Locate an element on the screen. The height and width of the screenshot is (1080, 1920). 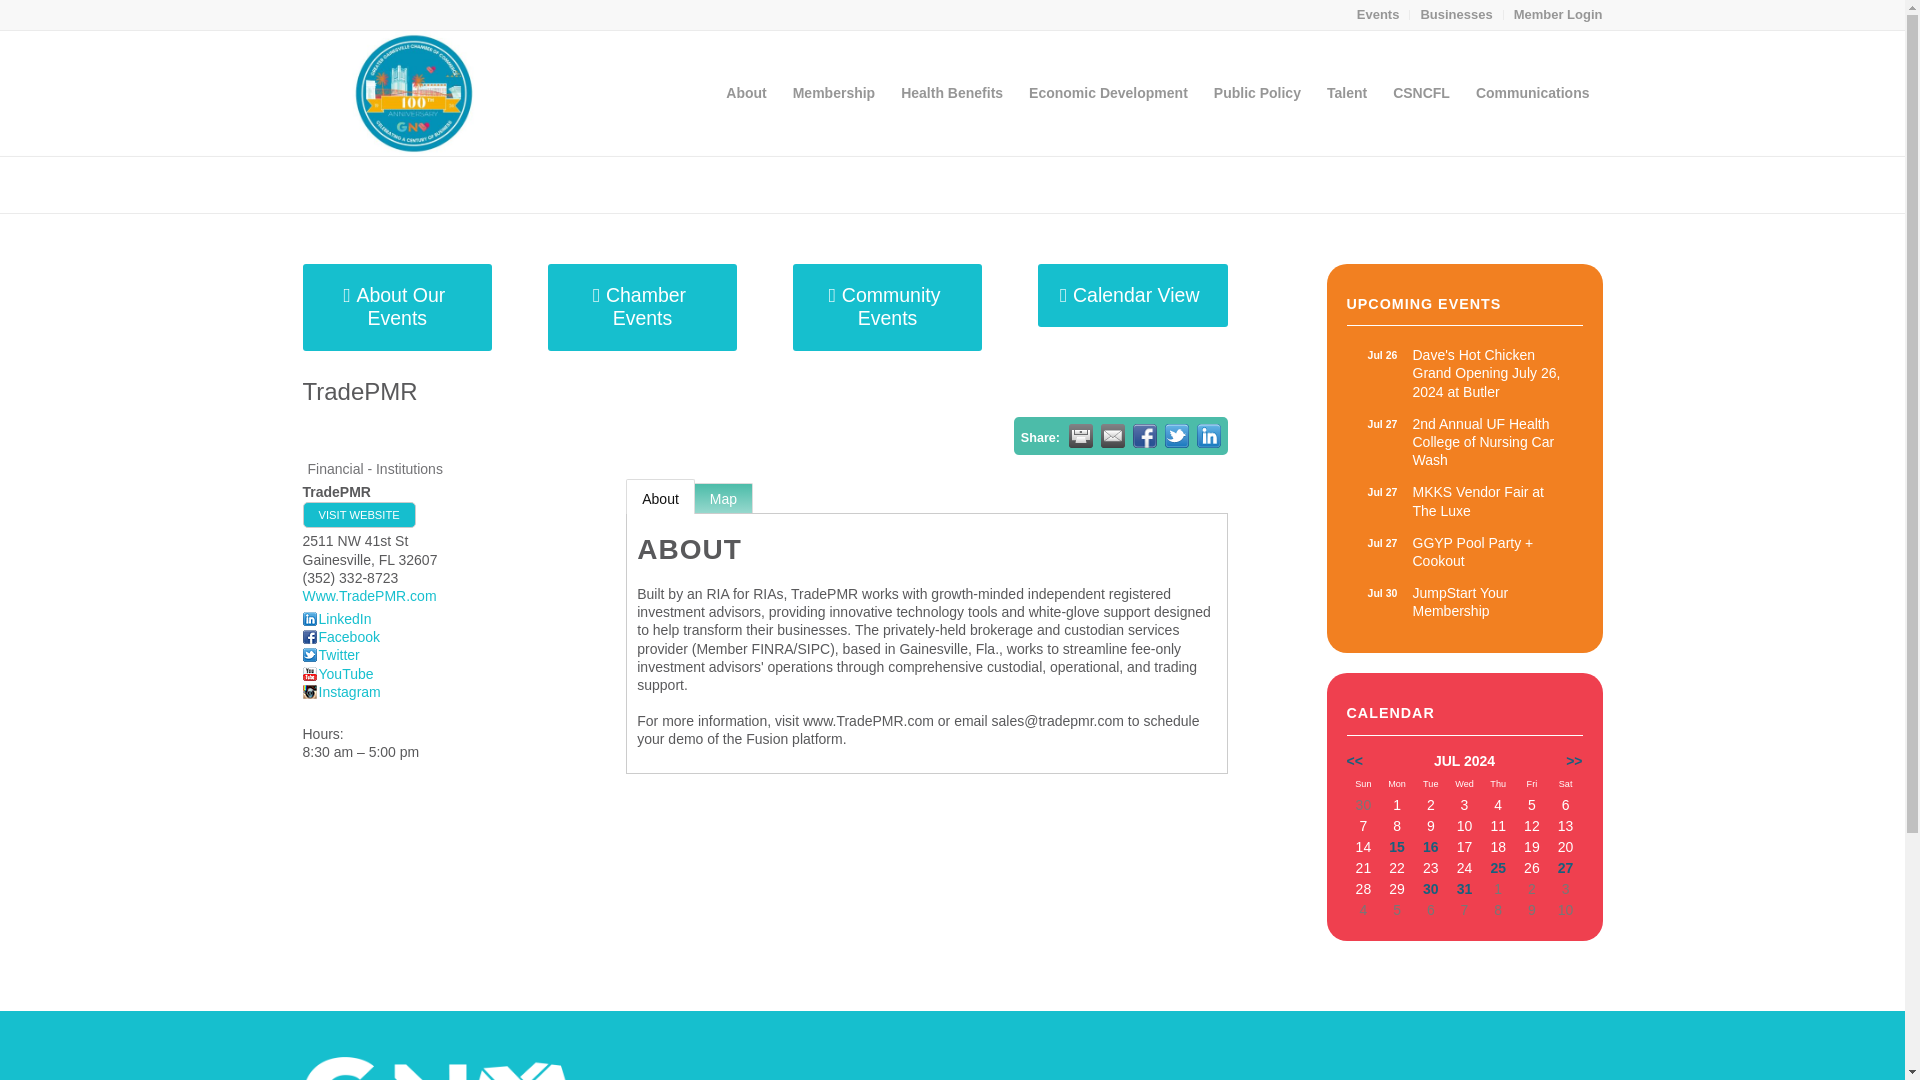
MKKS Vendor Fair at The Luxe is located at coordinates (1558, 14).